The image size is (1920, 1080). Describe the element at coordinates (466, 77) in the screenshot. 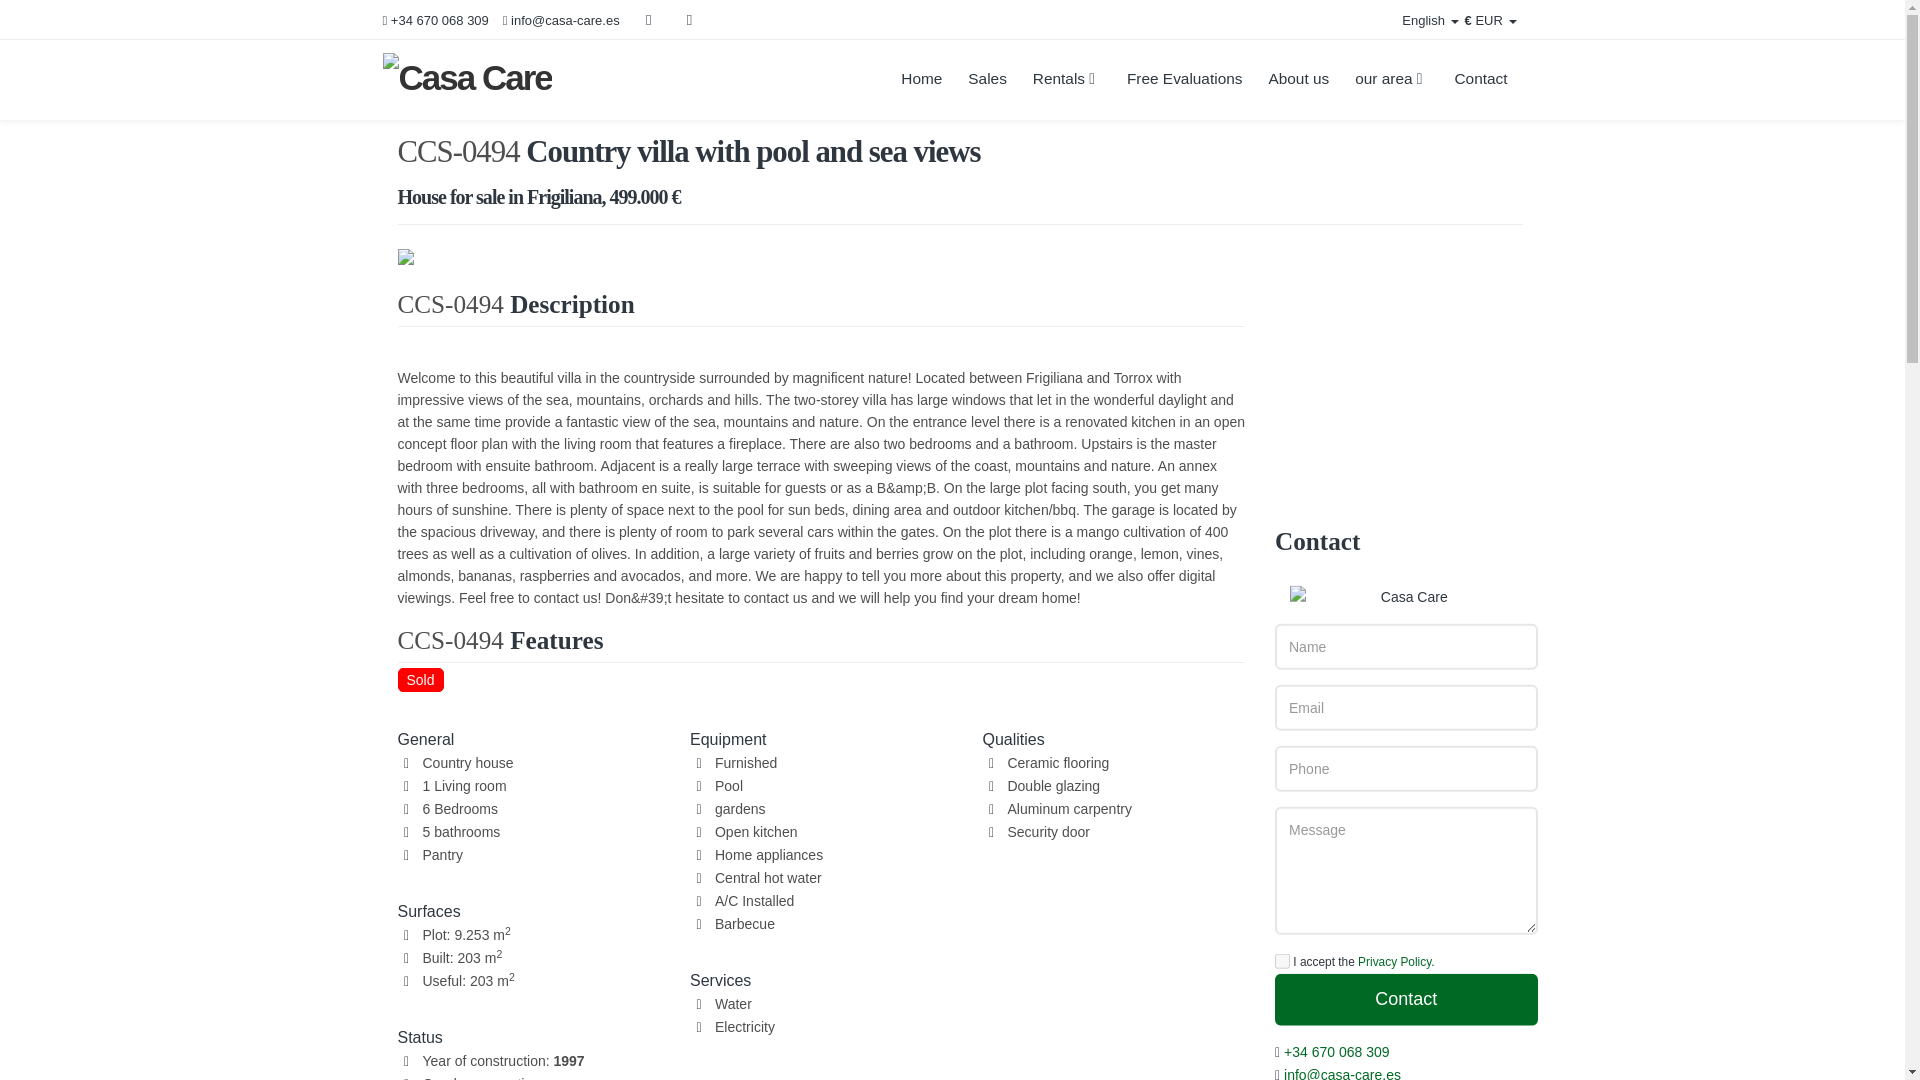

I see `Casa Care` at that location.